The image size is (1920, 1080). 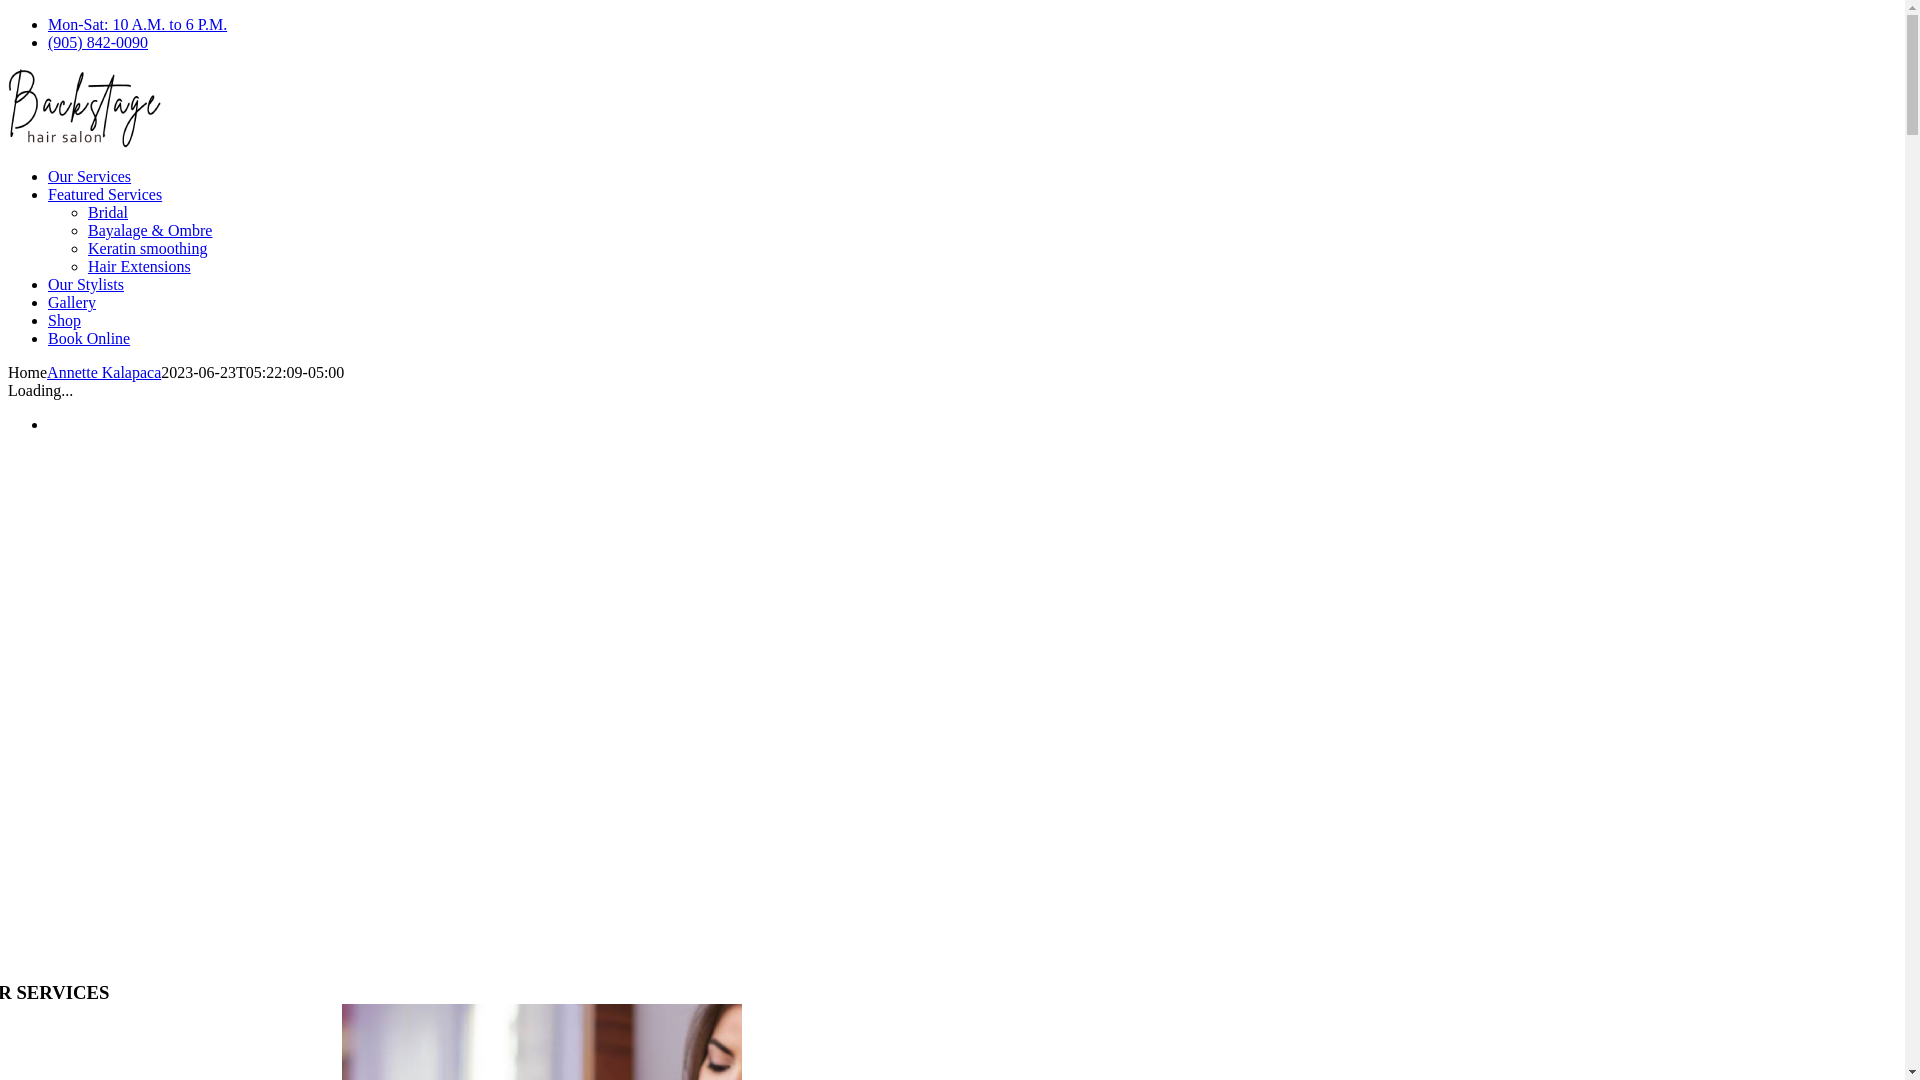 I want to click on Skip to content, so click(x=8, y=16).